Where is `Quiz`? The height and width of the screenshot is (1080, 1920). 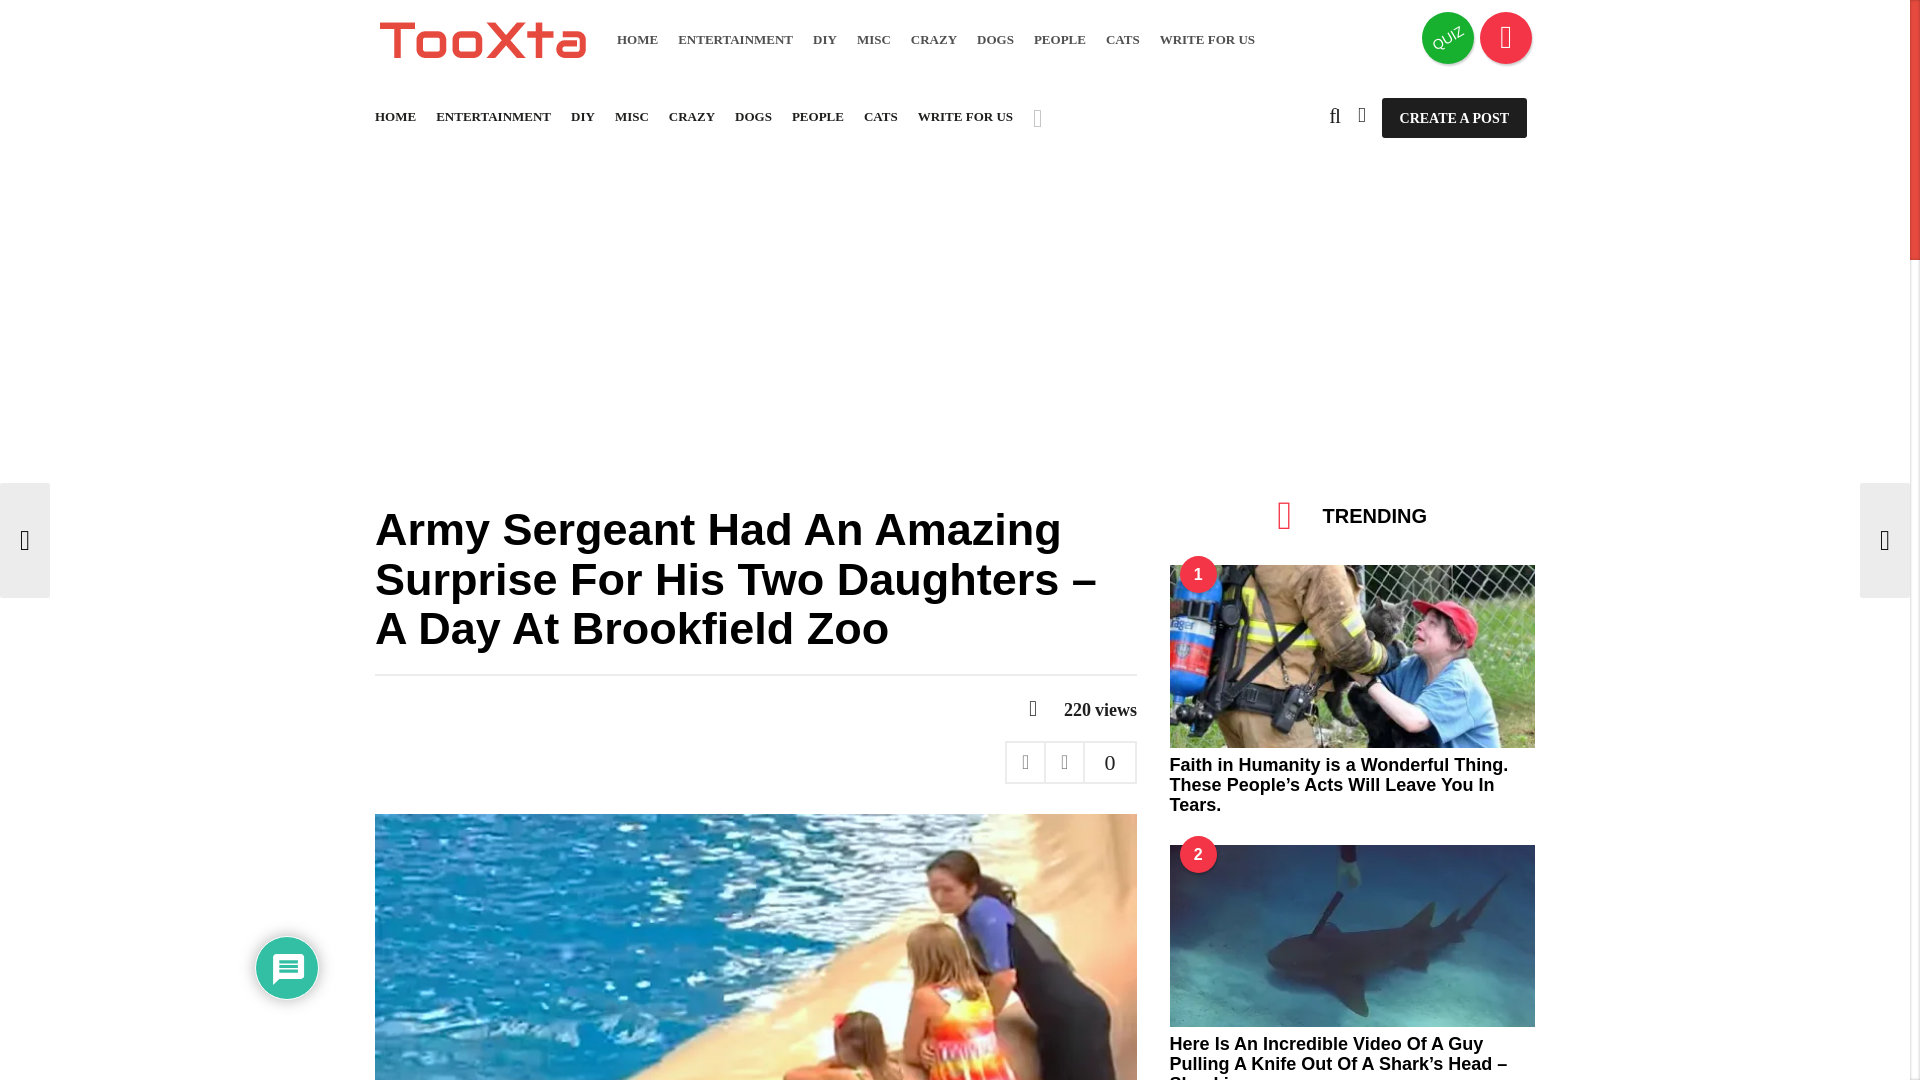
Quiz is located at coordinates (1448, 37).